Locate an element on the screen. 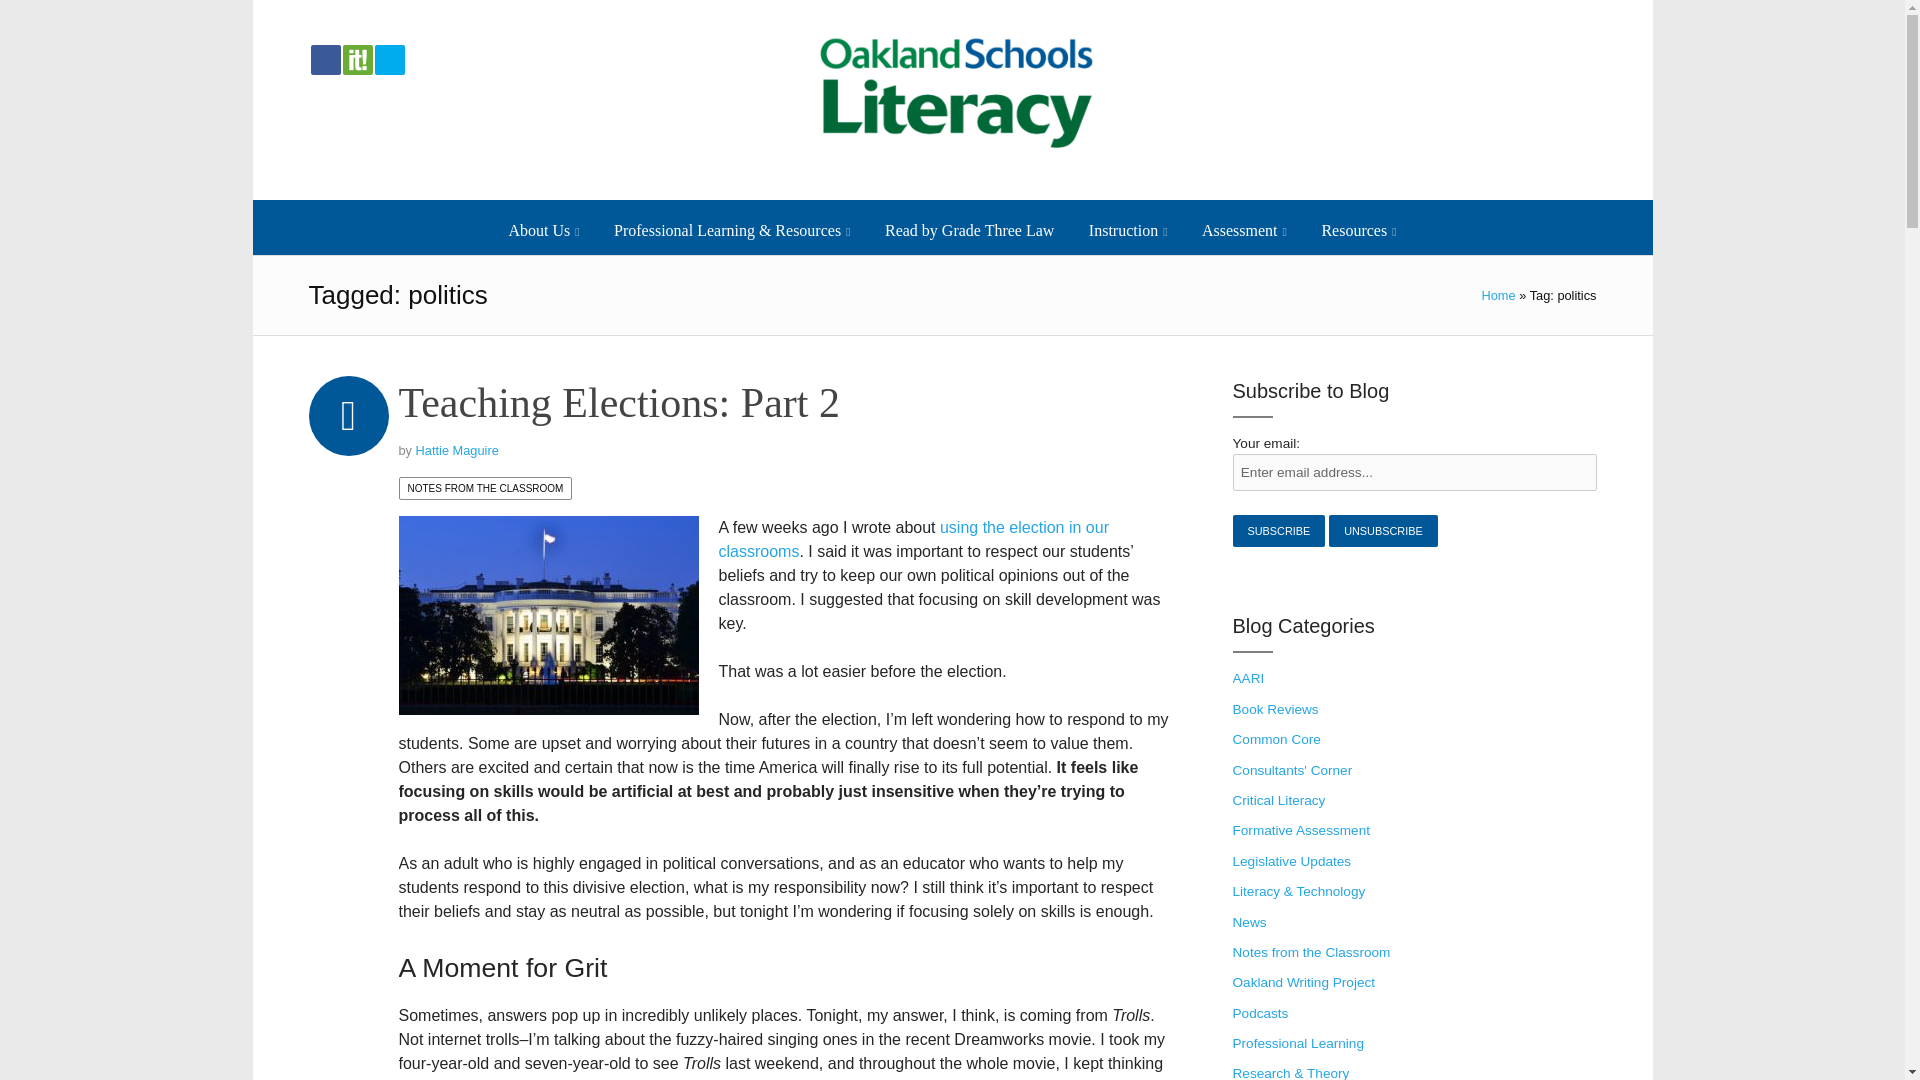  About Us is located at coordinates (544, 229).